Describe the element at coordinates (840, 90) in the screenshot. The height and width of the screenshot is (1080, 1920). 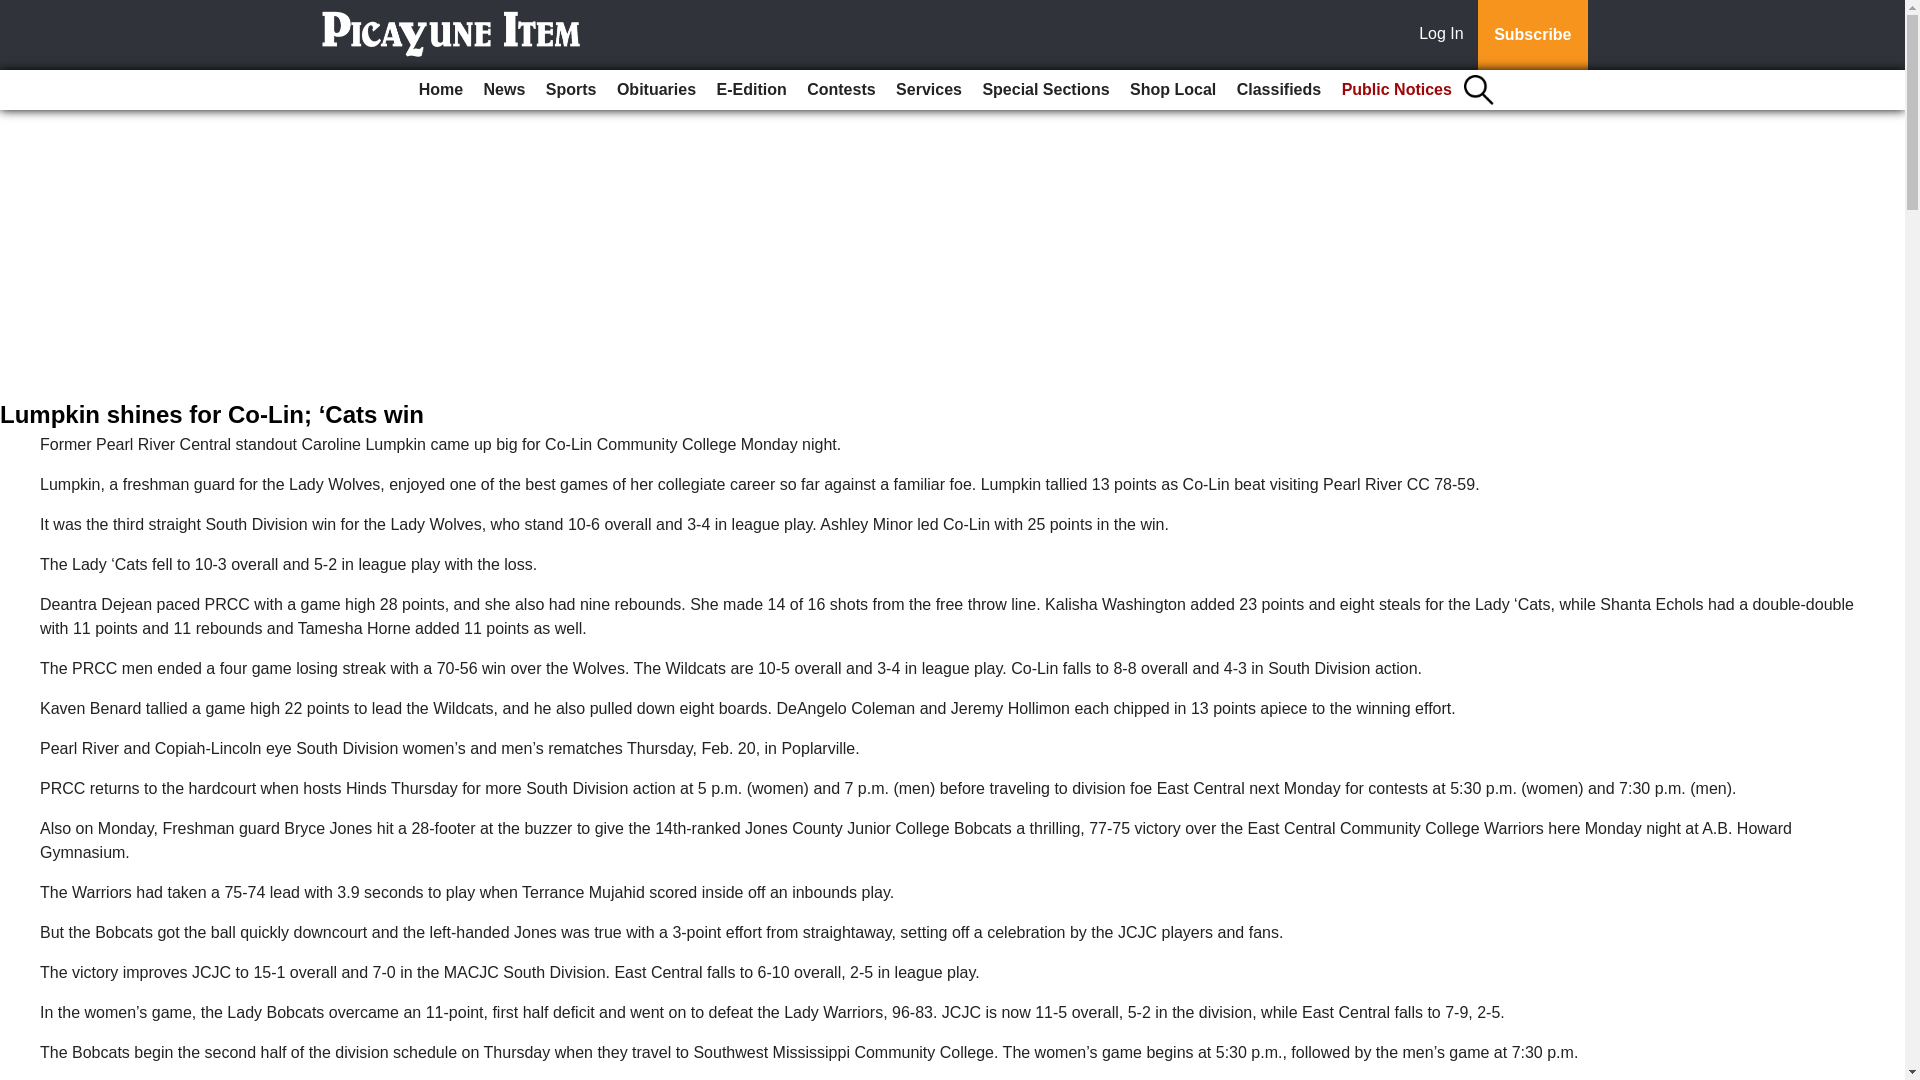
I see `Contests` at that location.